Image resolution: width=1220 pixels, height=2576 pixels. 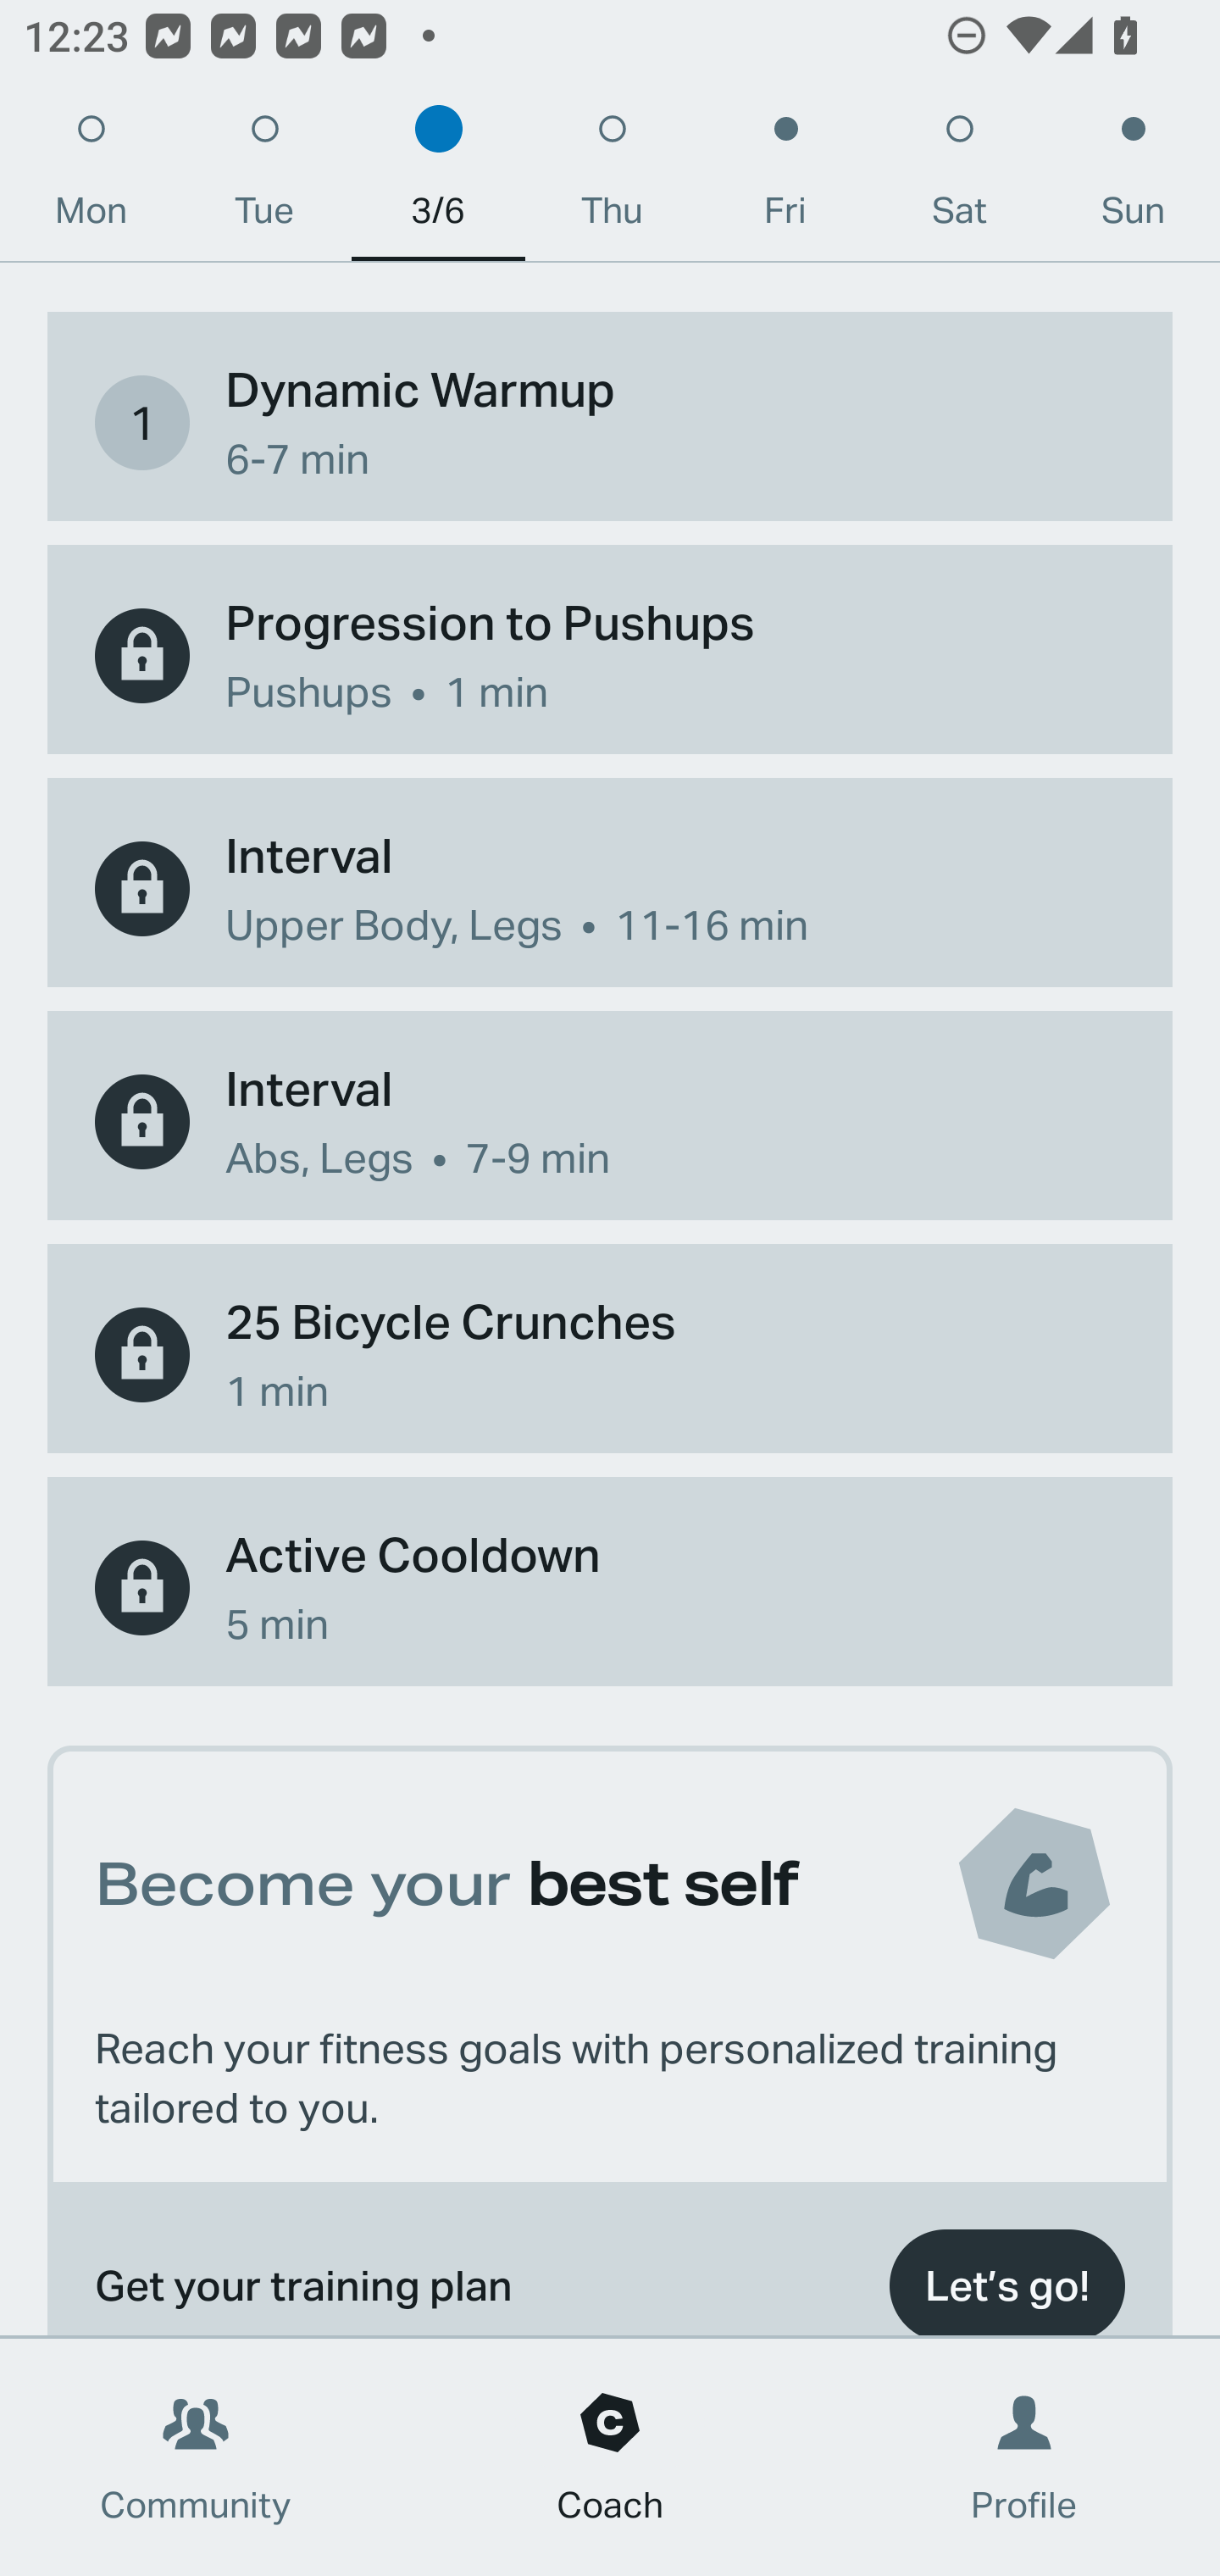 What do you see at coordinates (1025, 2457) in the screenshot?
I see `Profile` at bounding box center [1025, 2457].